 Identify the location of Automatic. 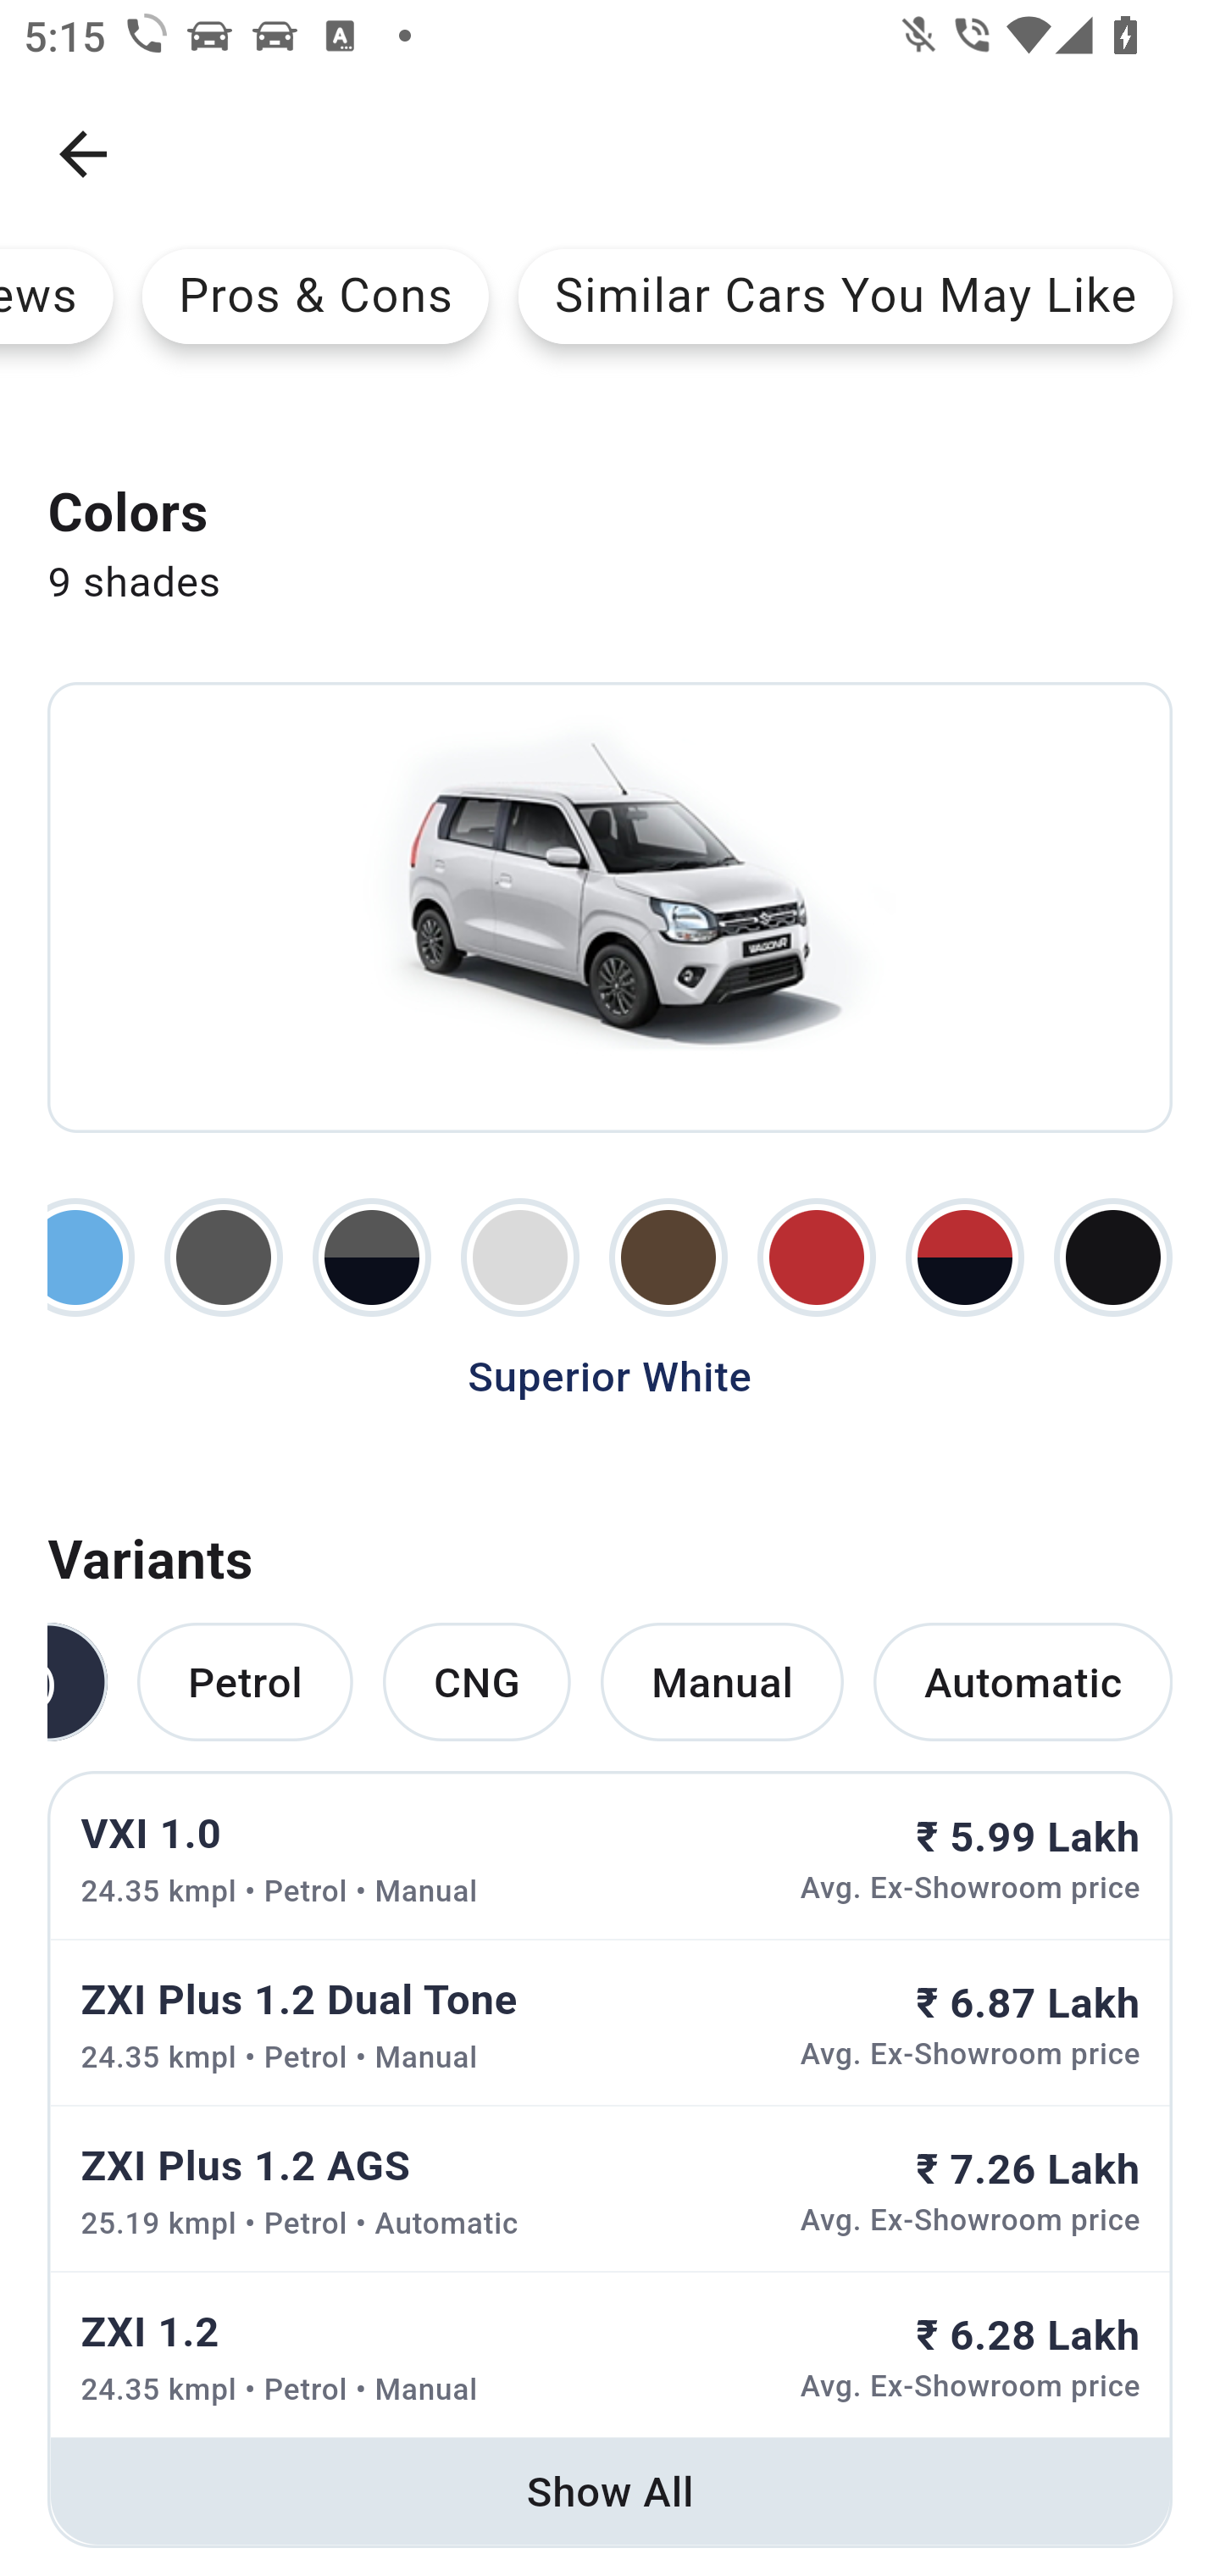
(1023, 1682).